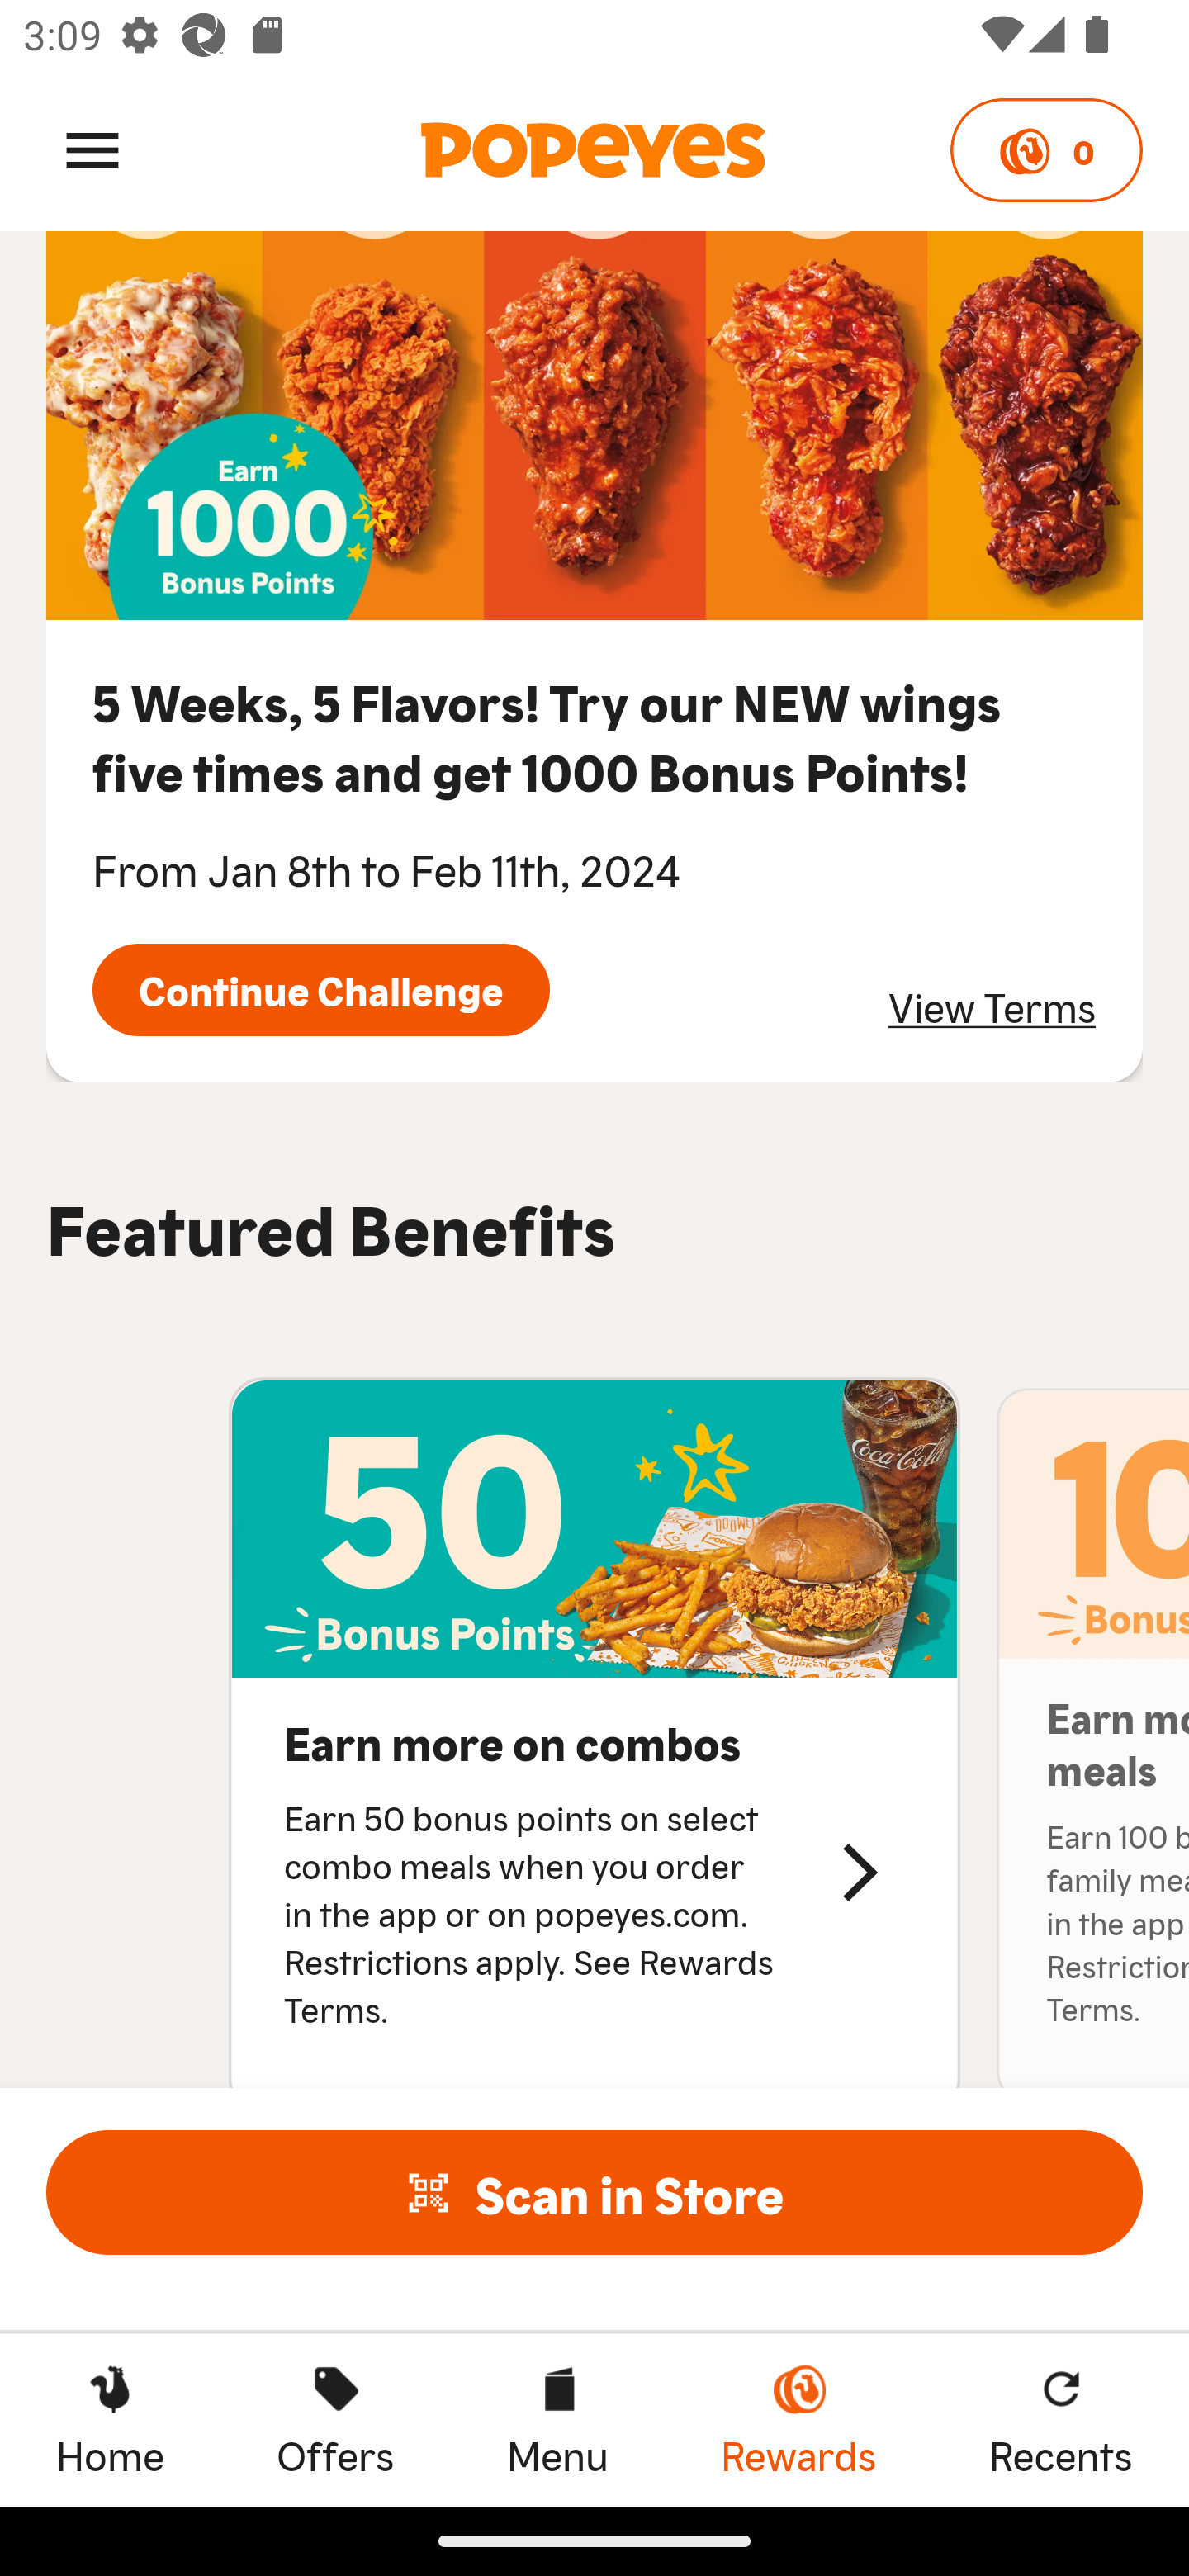 This screenshot has width=1189, height=2576. Describe the element at coordinates (1045, 150) in the screenshot. I see `0 Points 0` at that location.